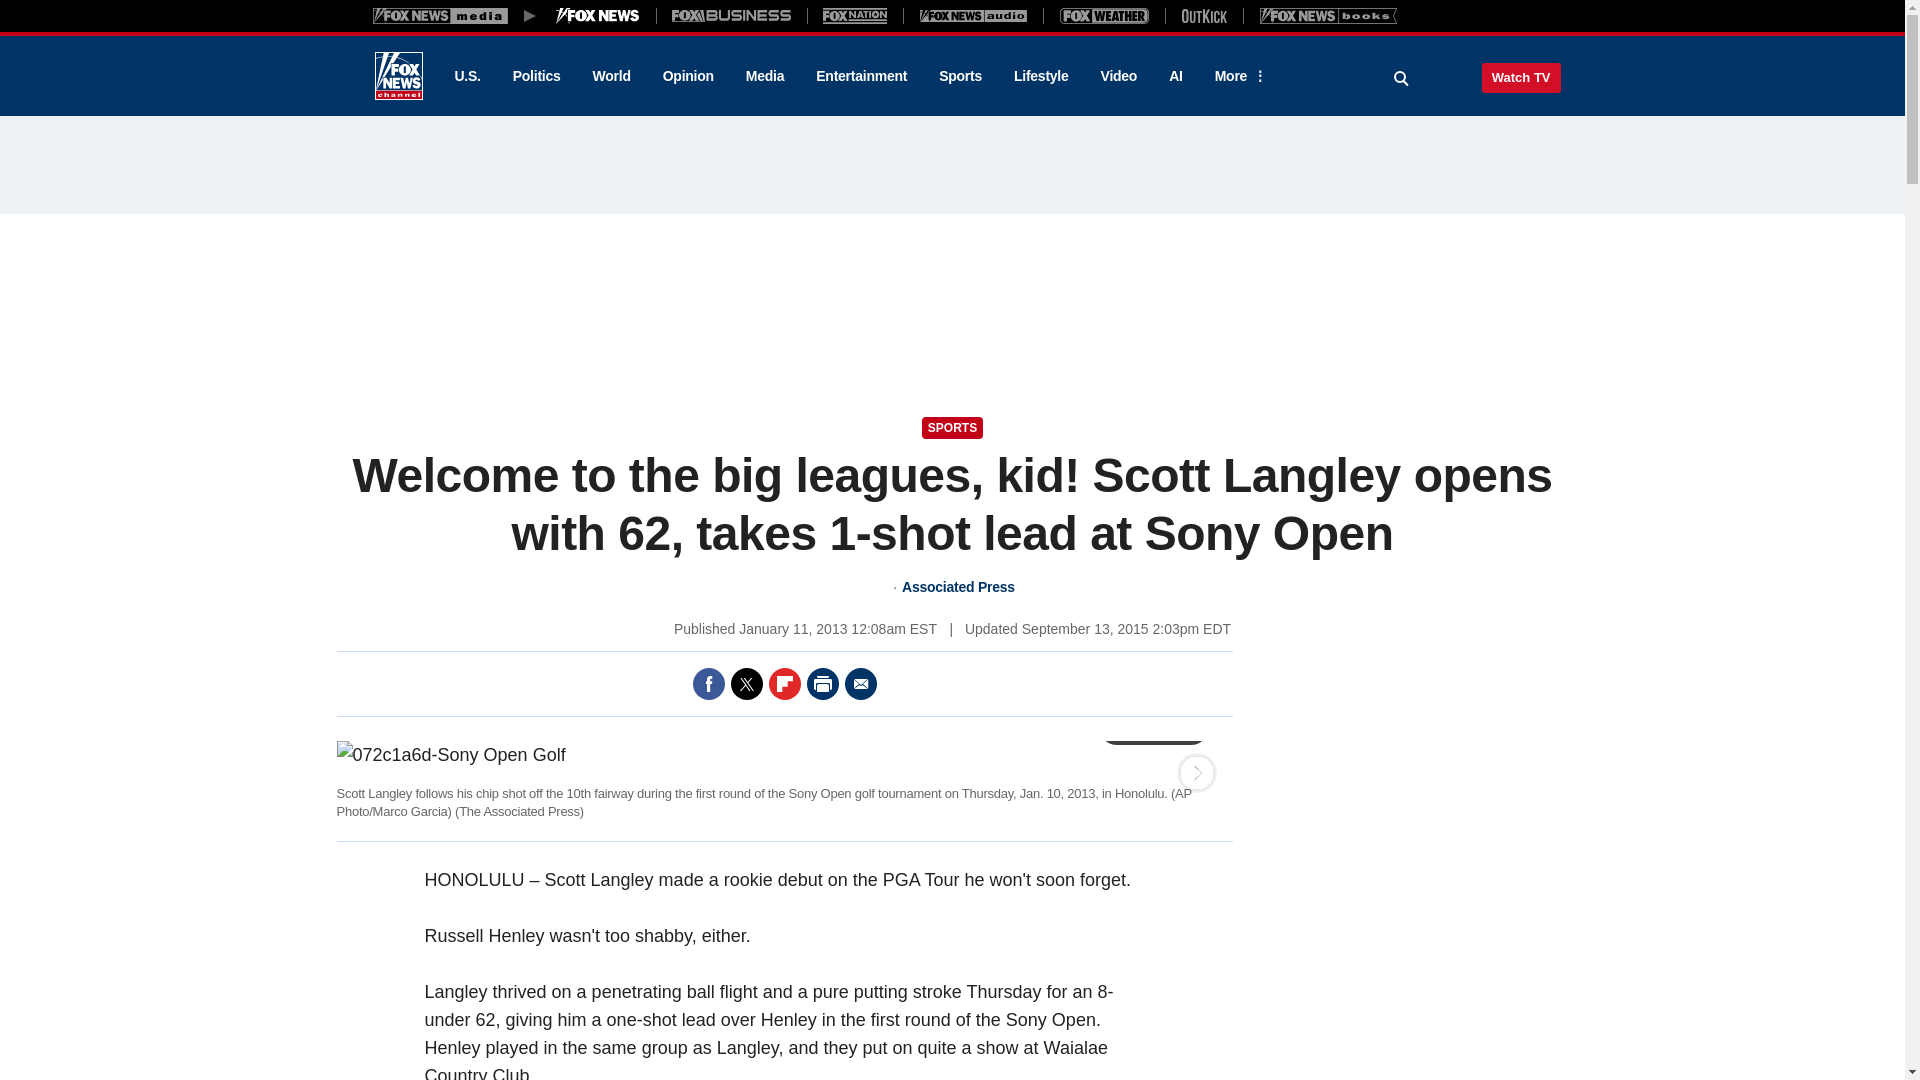 This screenshot has width=1920, height=1080. I want to click on AI, so click(1176, 76).